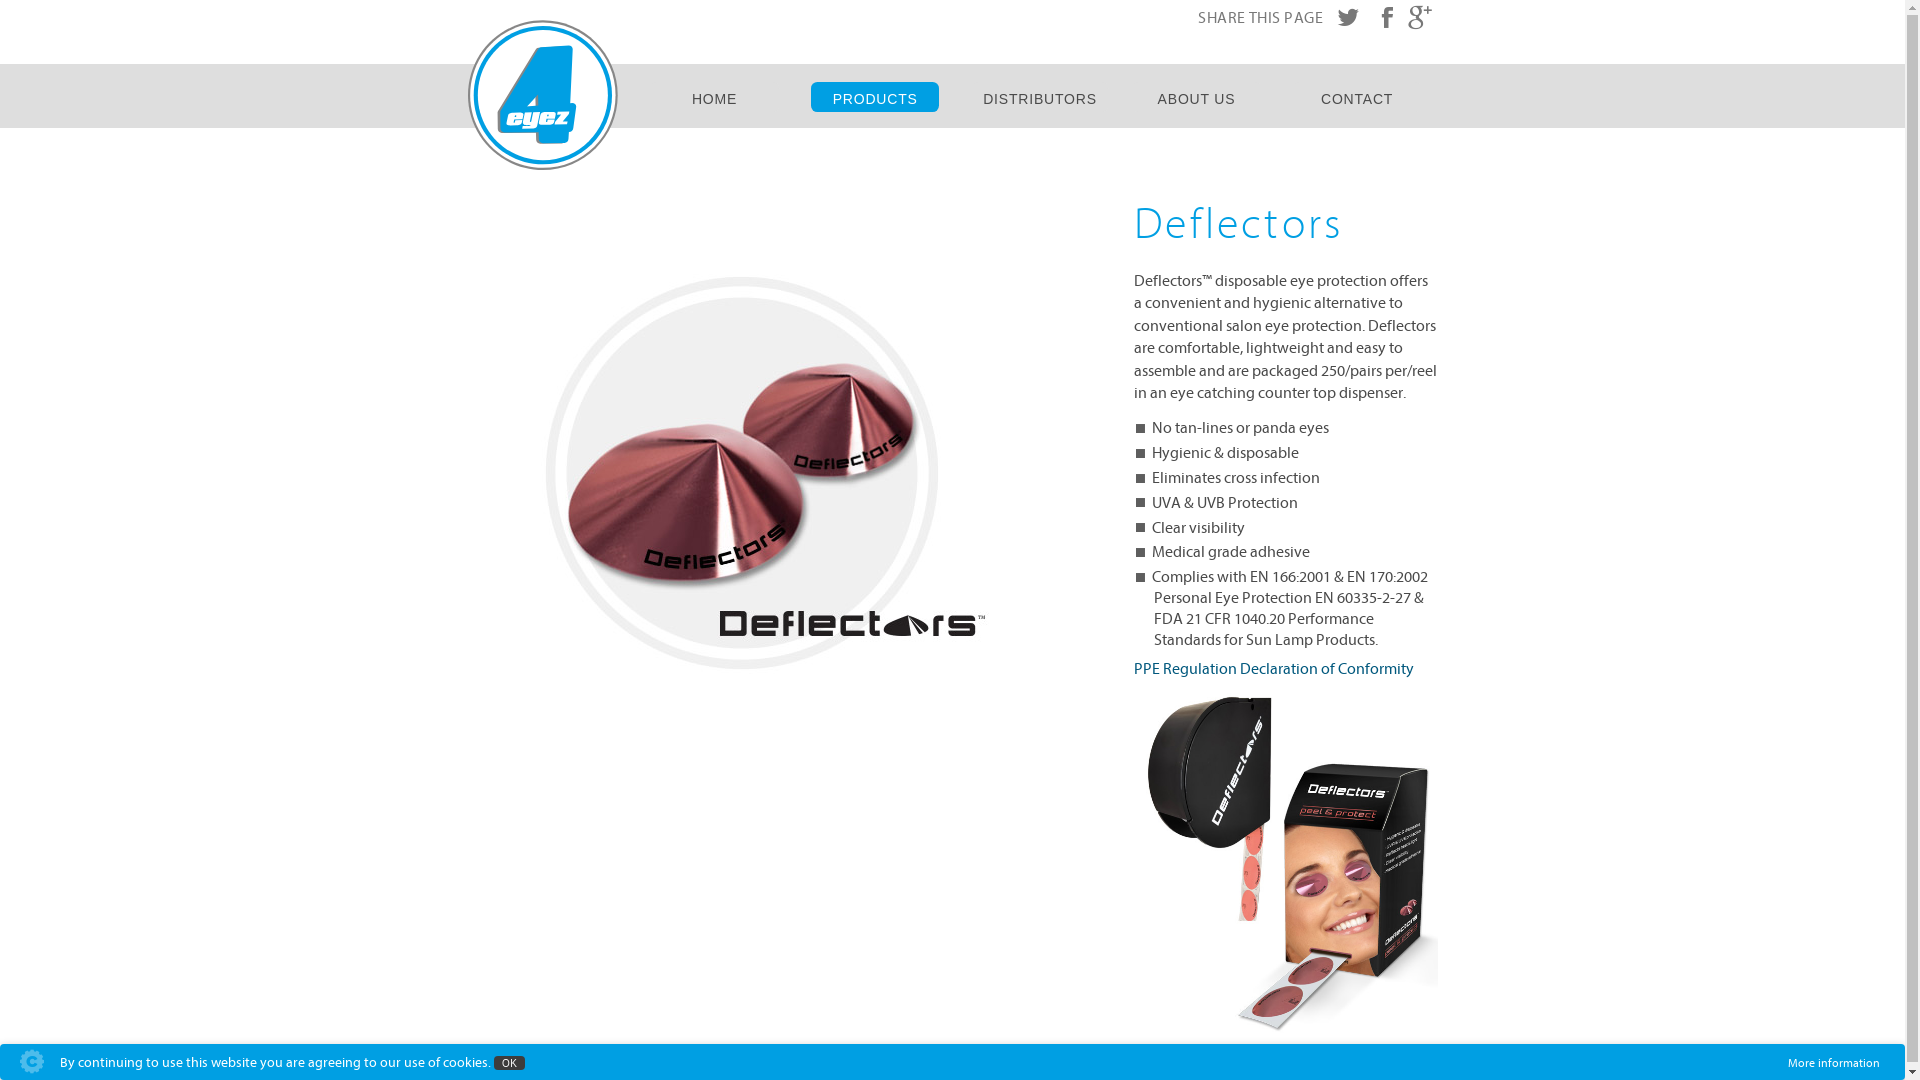 This screenshot has height=1080, width=1920. Describe the element at coordinates (1196, 97) in the screenshot. I see `ABOUT US` at that location.